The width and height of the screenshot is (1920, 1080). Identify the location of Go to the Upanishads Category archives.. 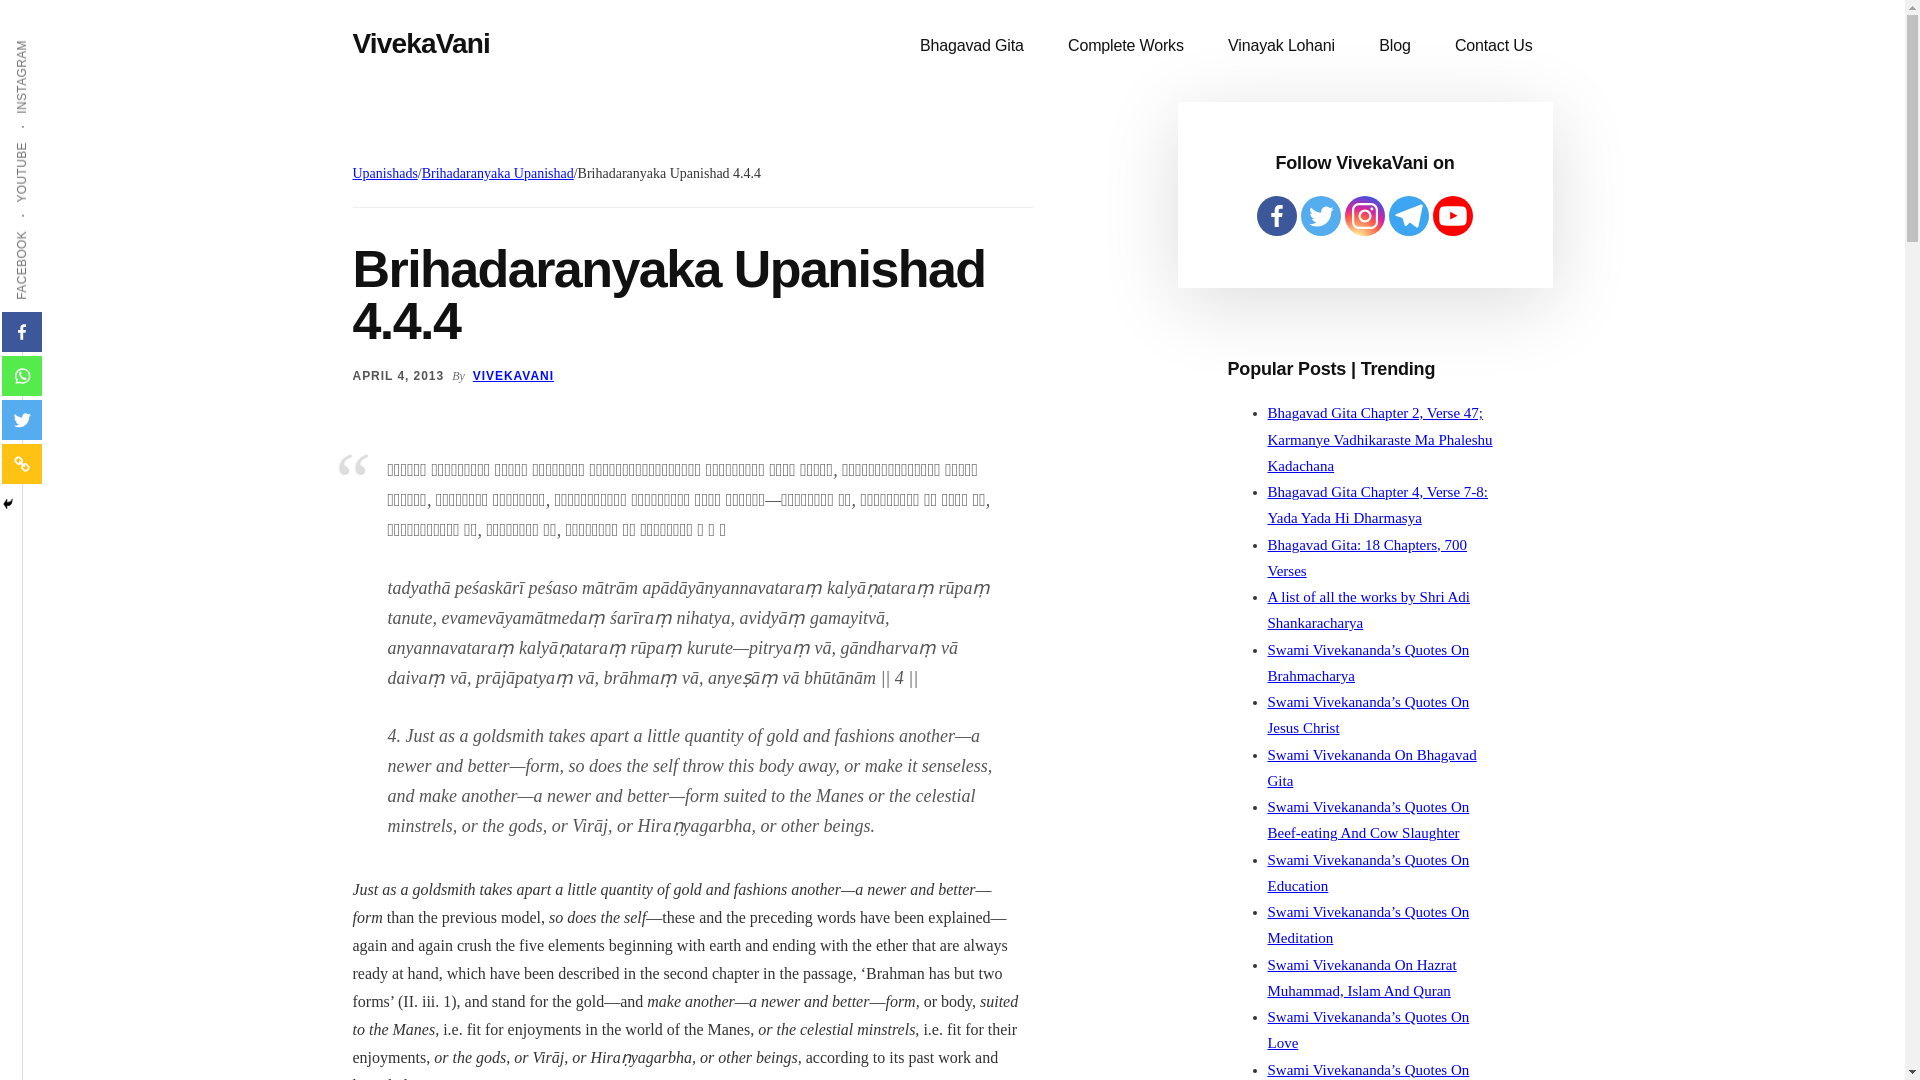
(384, 174).